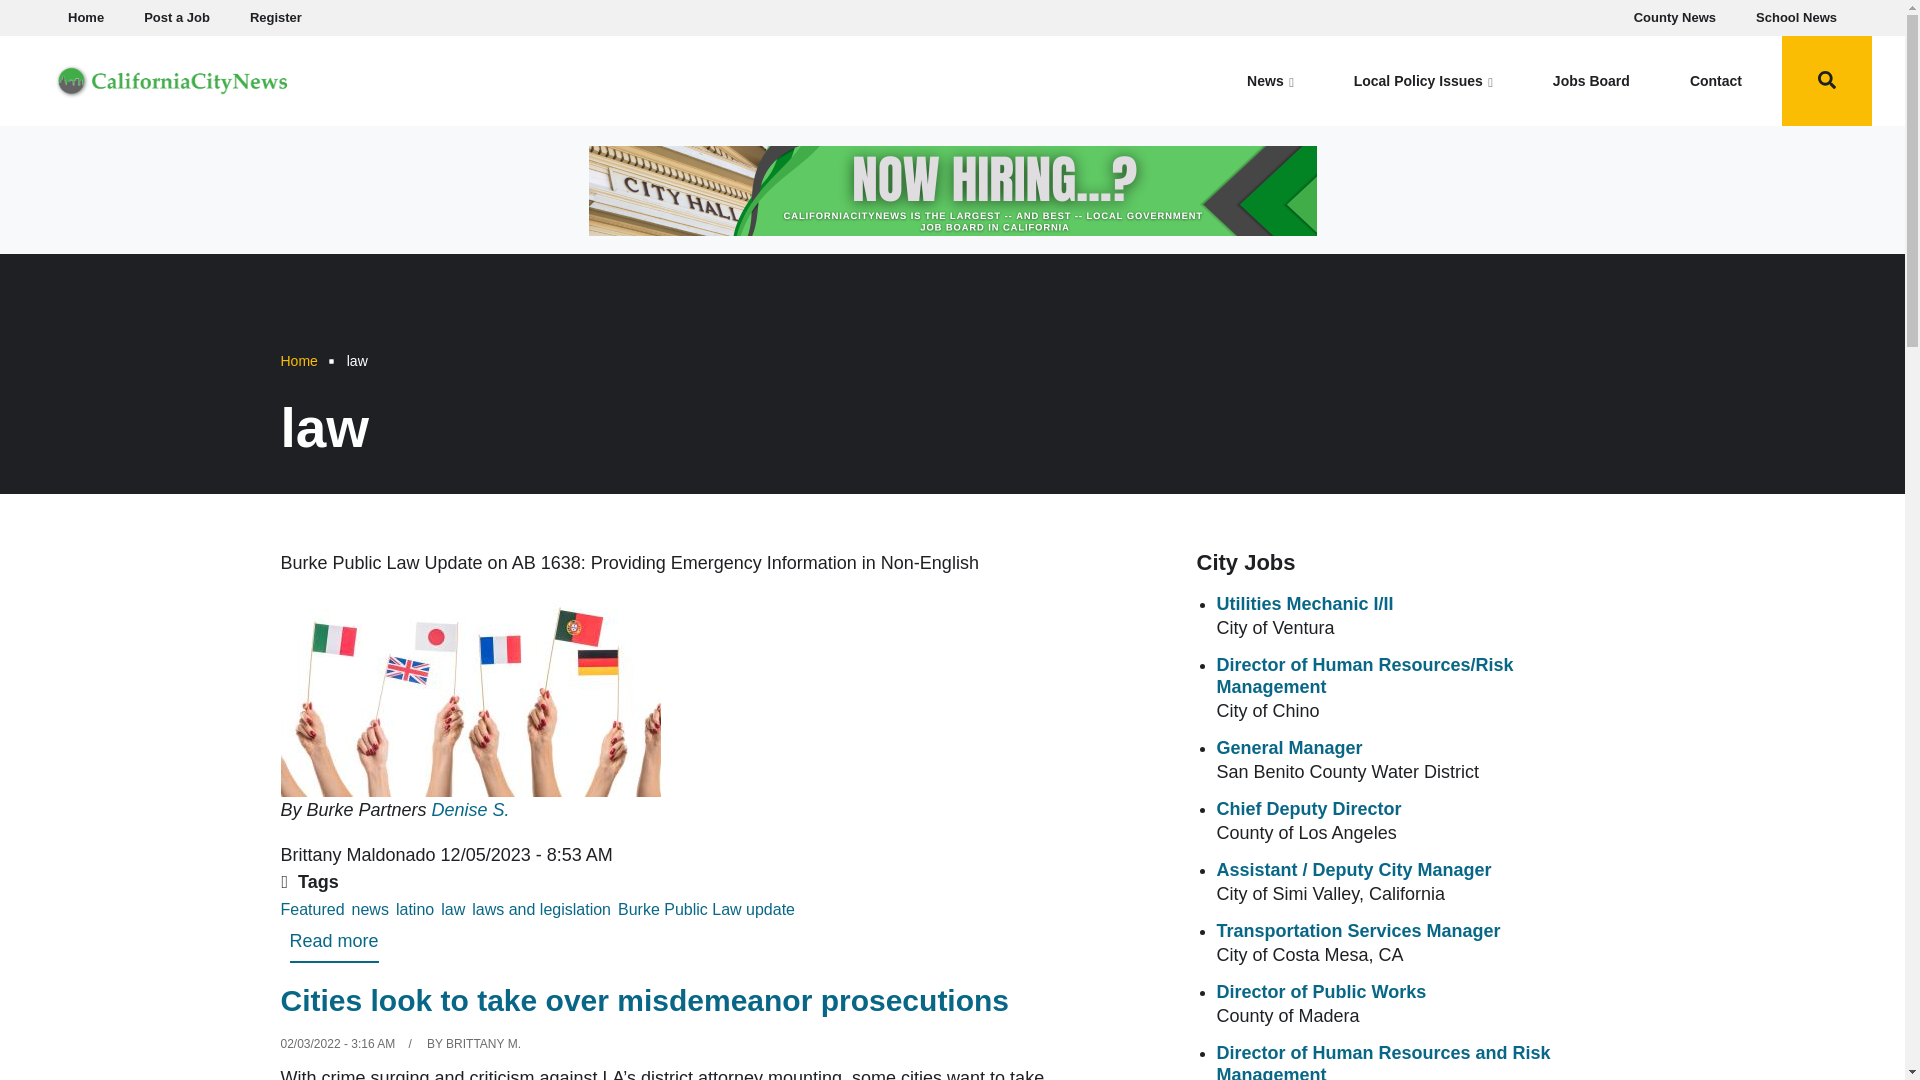 The width and height of the screenshot is (1920, 1080). I want to click on laws and legislation, so click(541, 910).